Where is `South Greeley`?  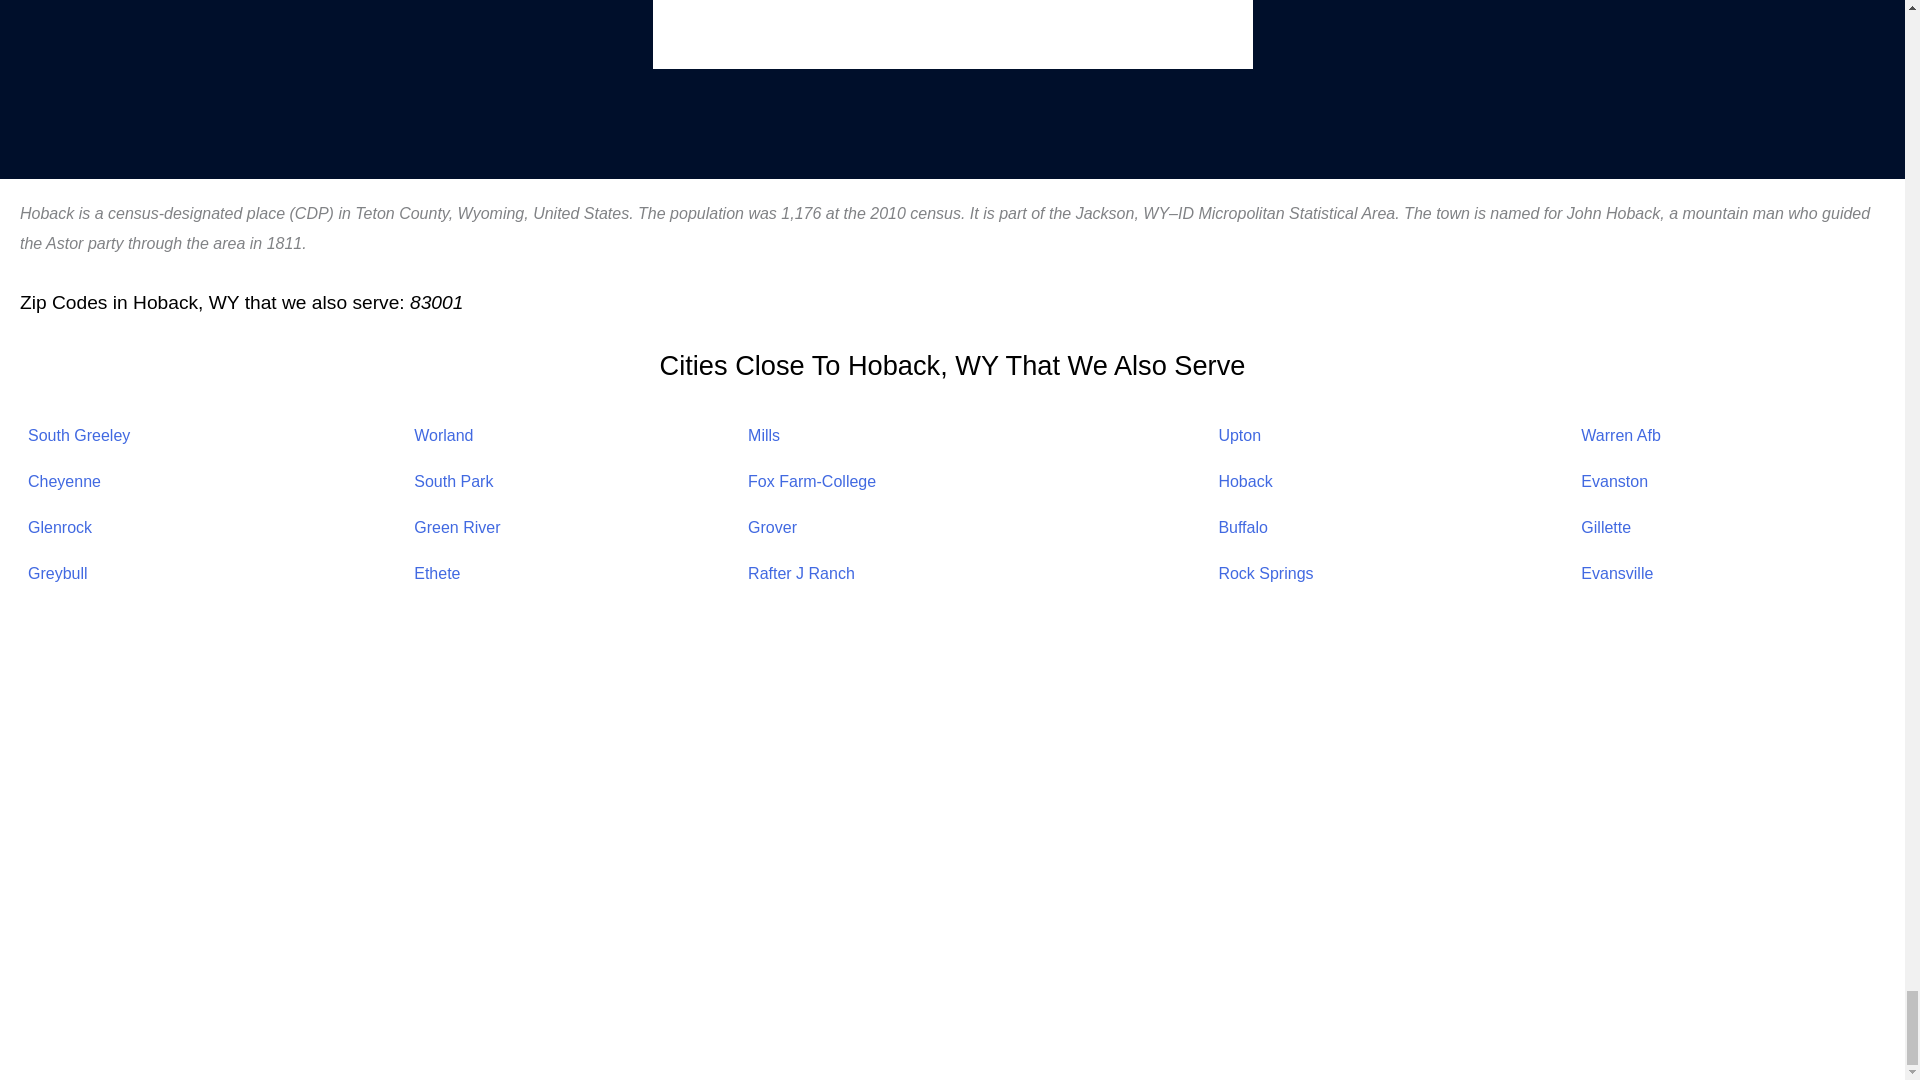 South Greeley is located at coordinates (79, 434).